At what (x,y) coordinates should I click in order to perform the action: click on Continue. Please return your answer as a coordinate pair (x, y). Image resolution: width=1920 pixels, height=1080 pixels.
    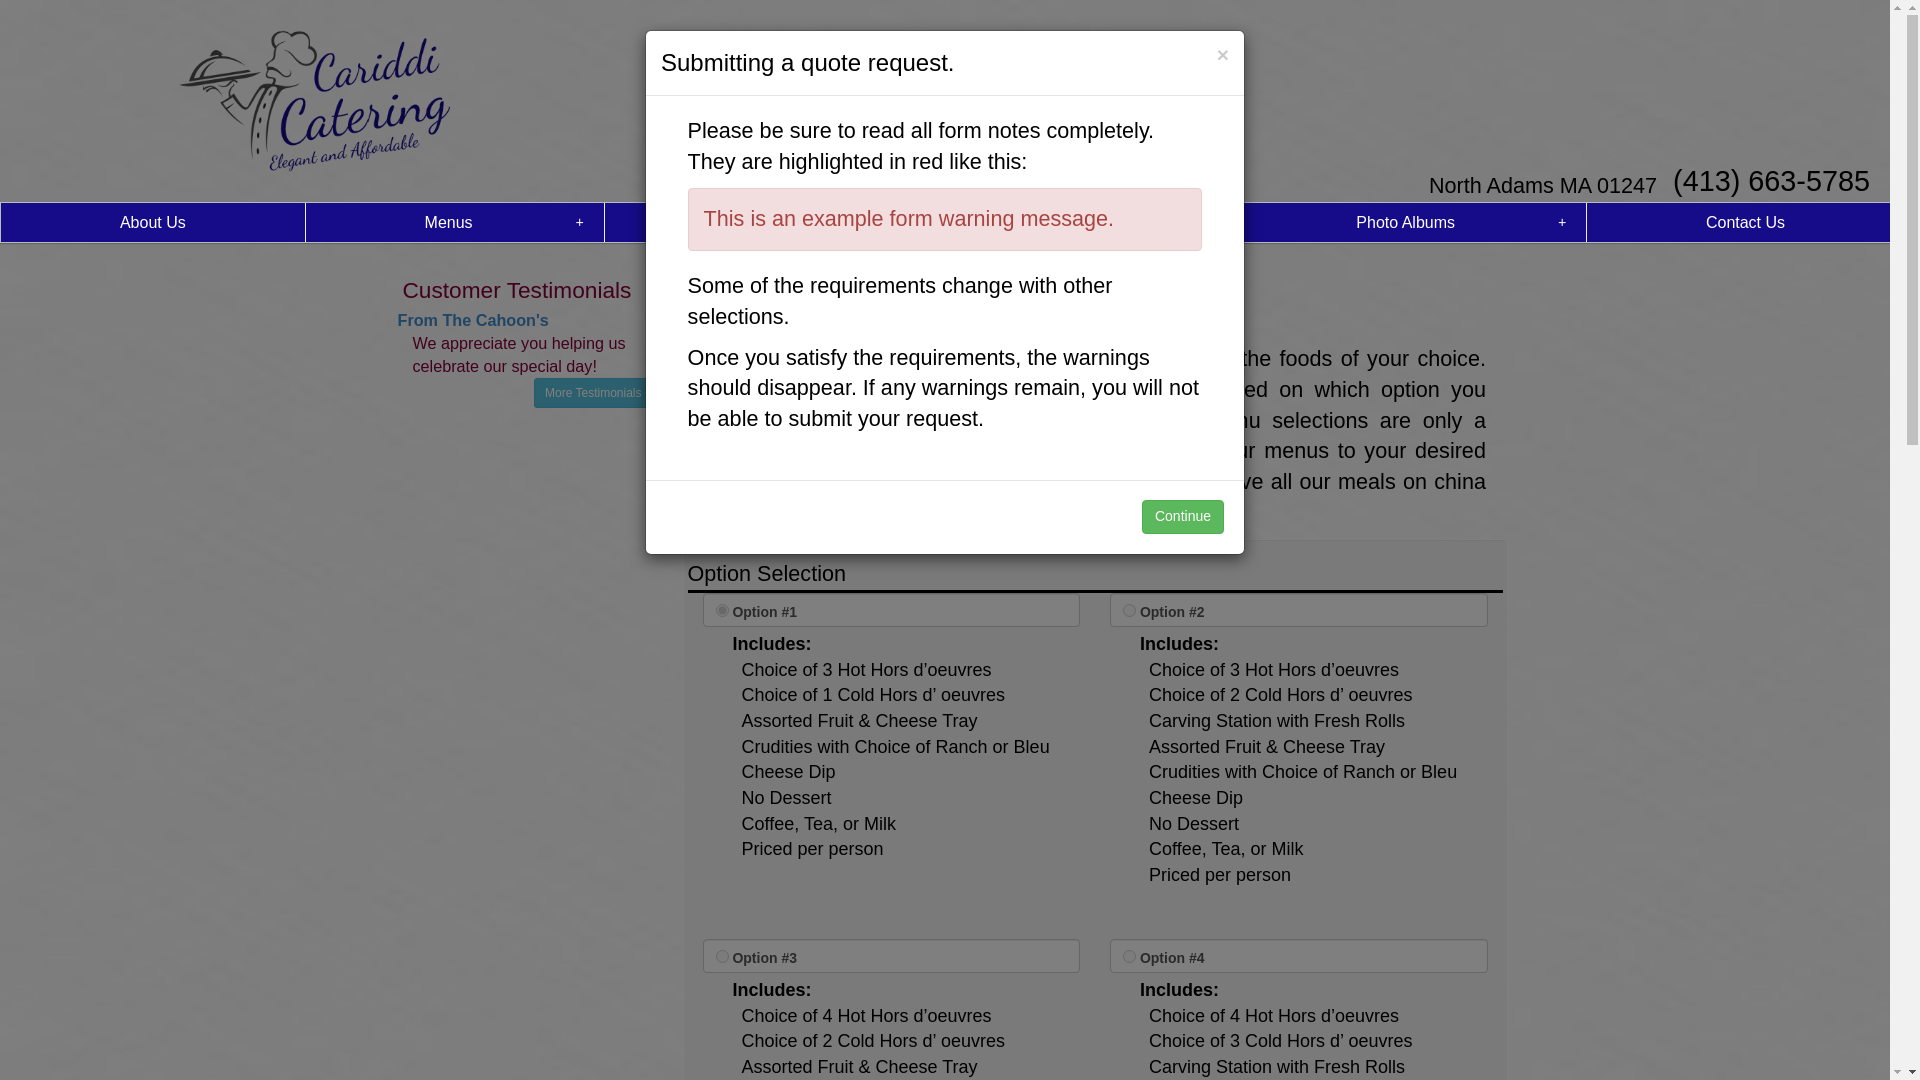
    Looking at the image, I should click on (1183, 516).